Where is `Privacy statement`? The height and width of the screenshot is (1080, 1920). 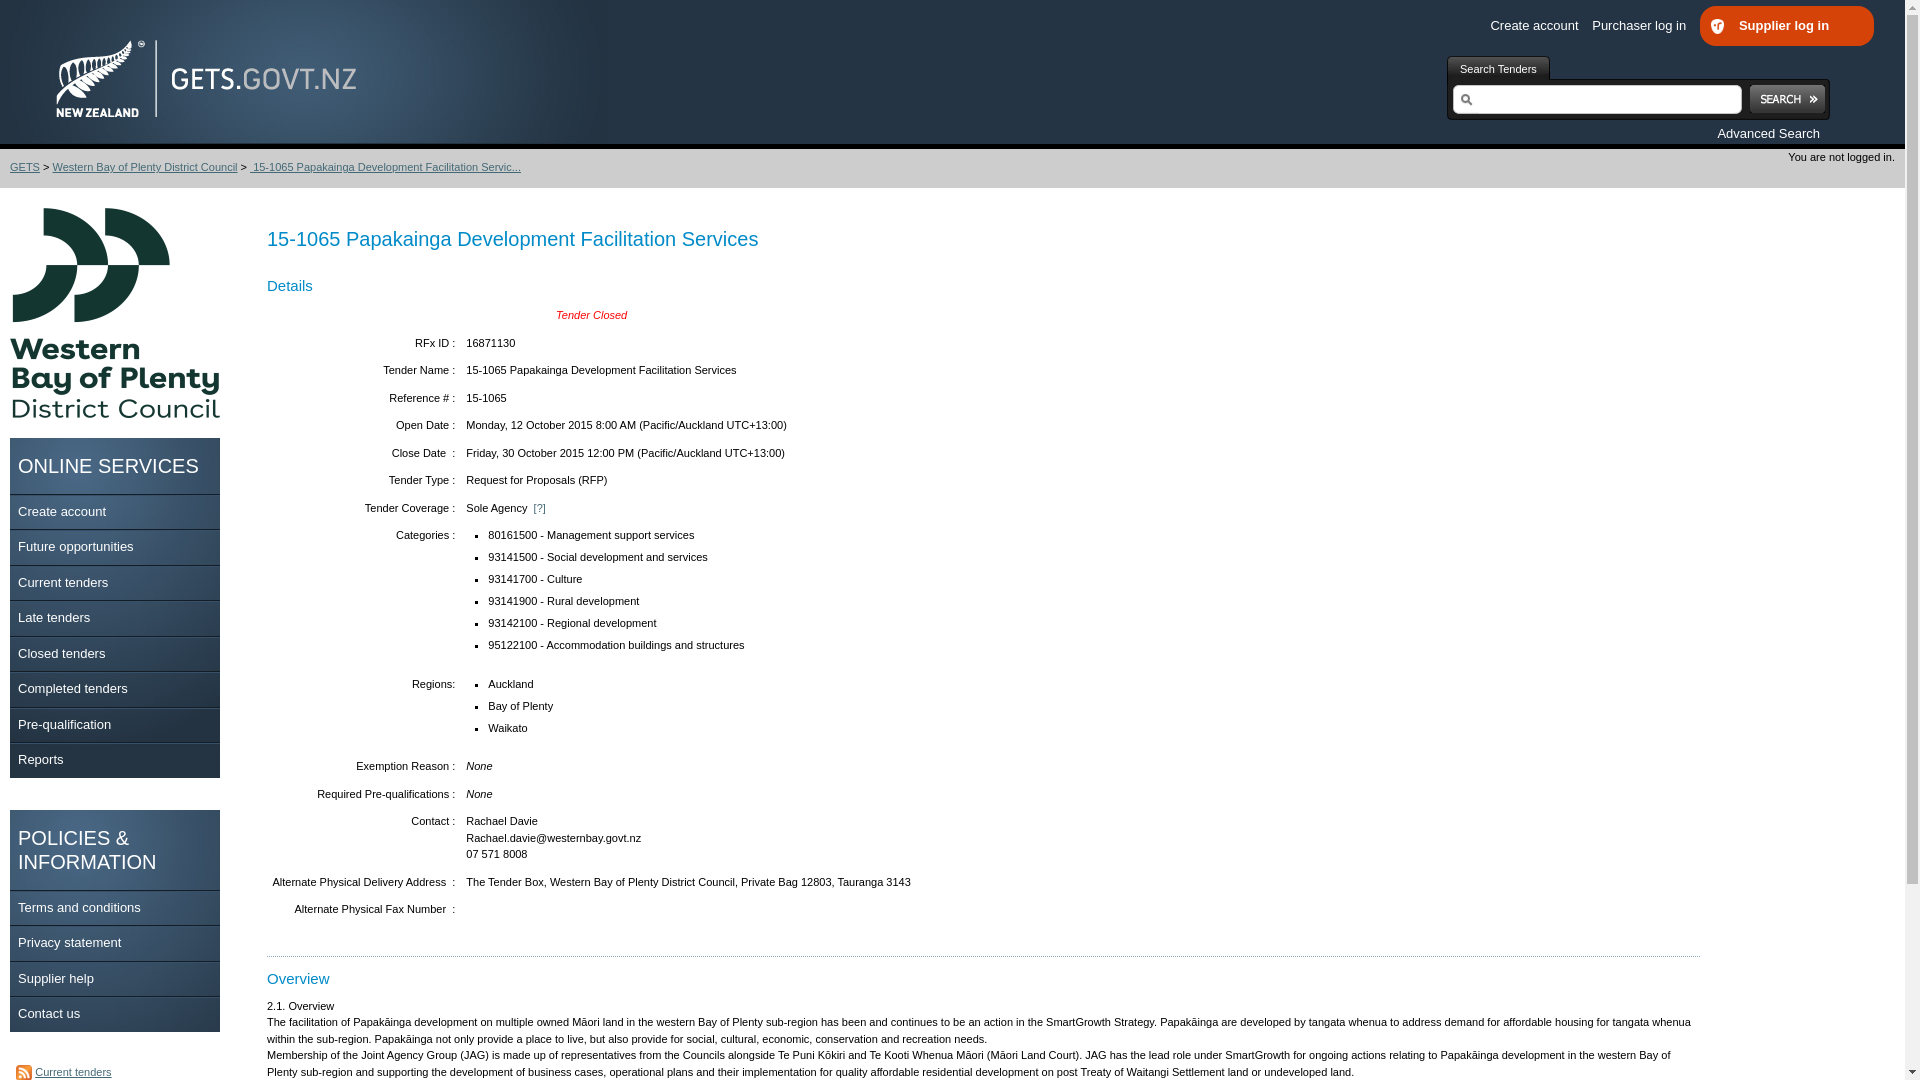 Privacy statement is located at coordinates (68, 942).